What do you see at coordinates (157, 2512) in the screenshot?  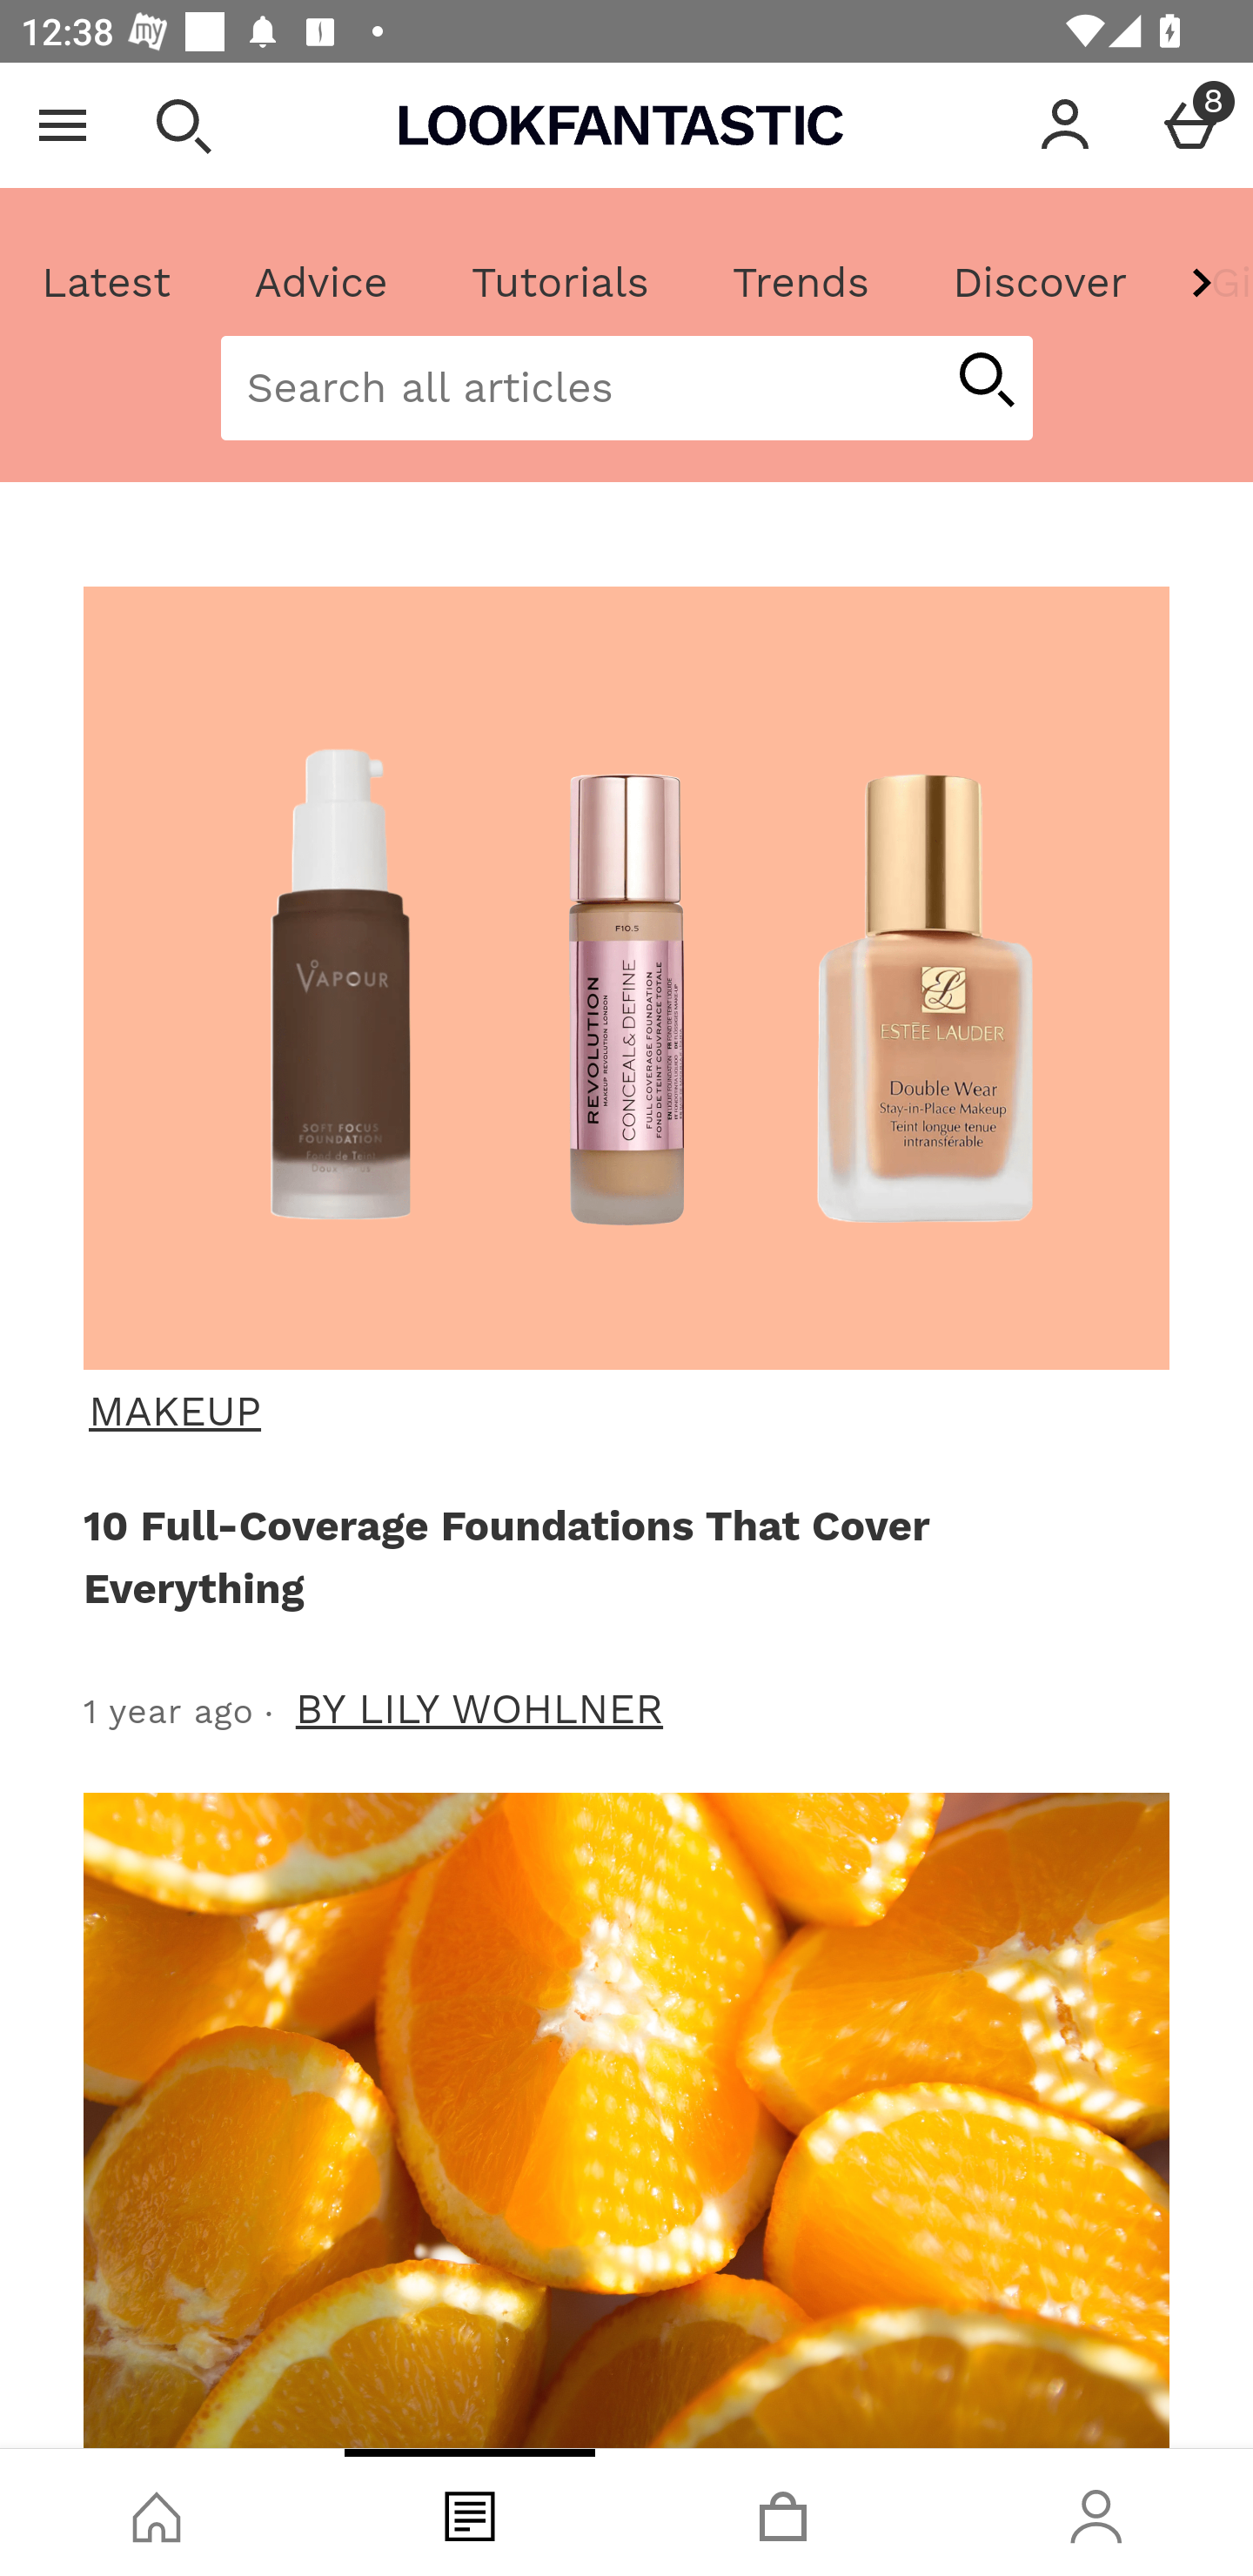 I see `Shop, tab, 1 of 4` at bounding box center [157, 2512].